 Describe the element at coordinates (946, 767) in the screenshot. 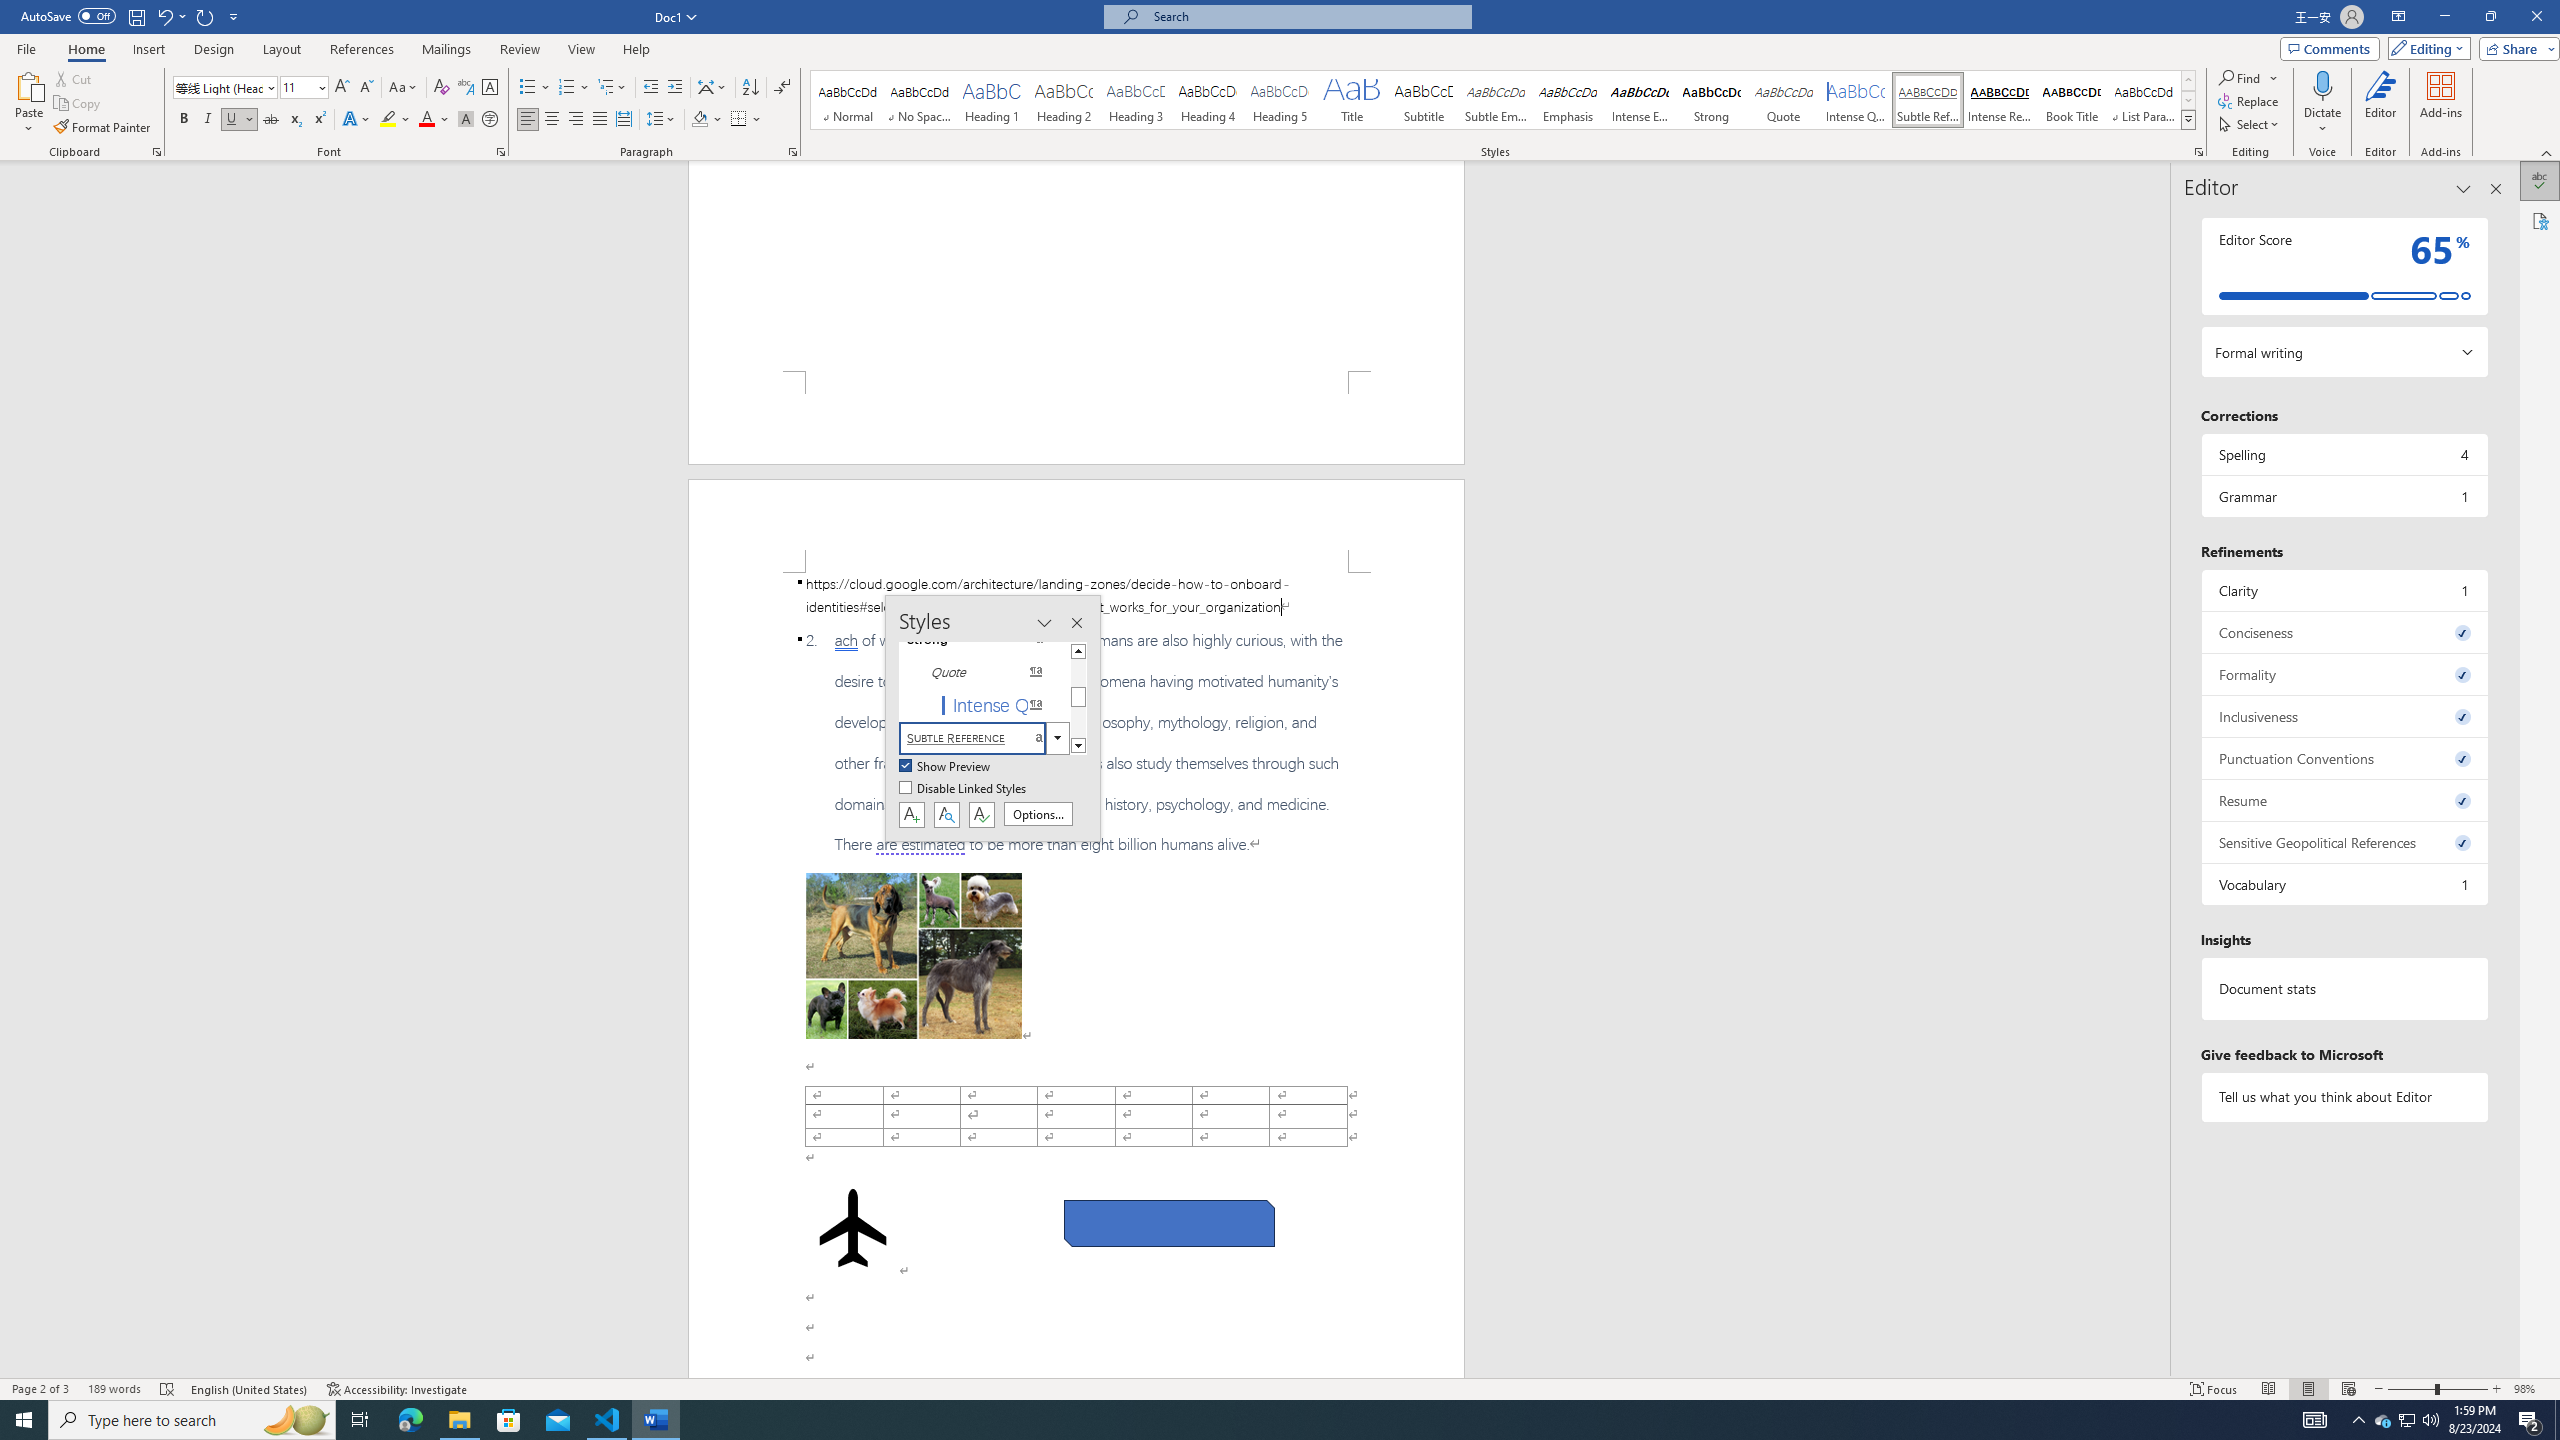

I see `Show Preview` at that location.